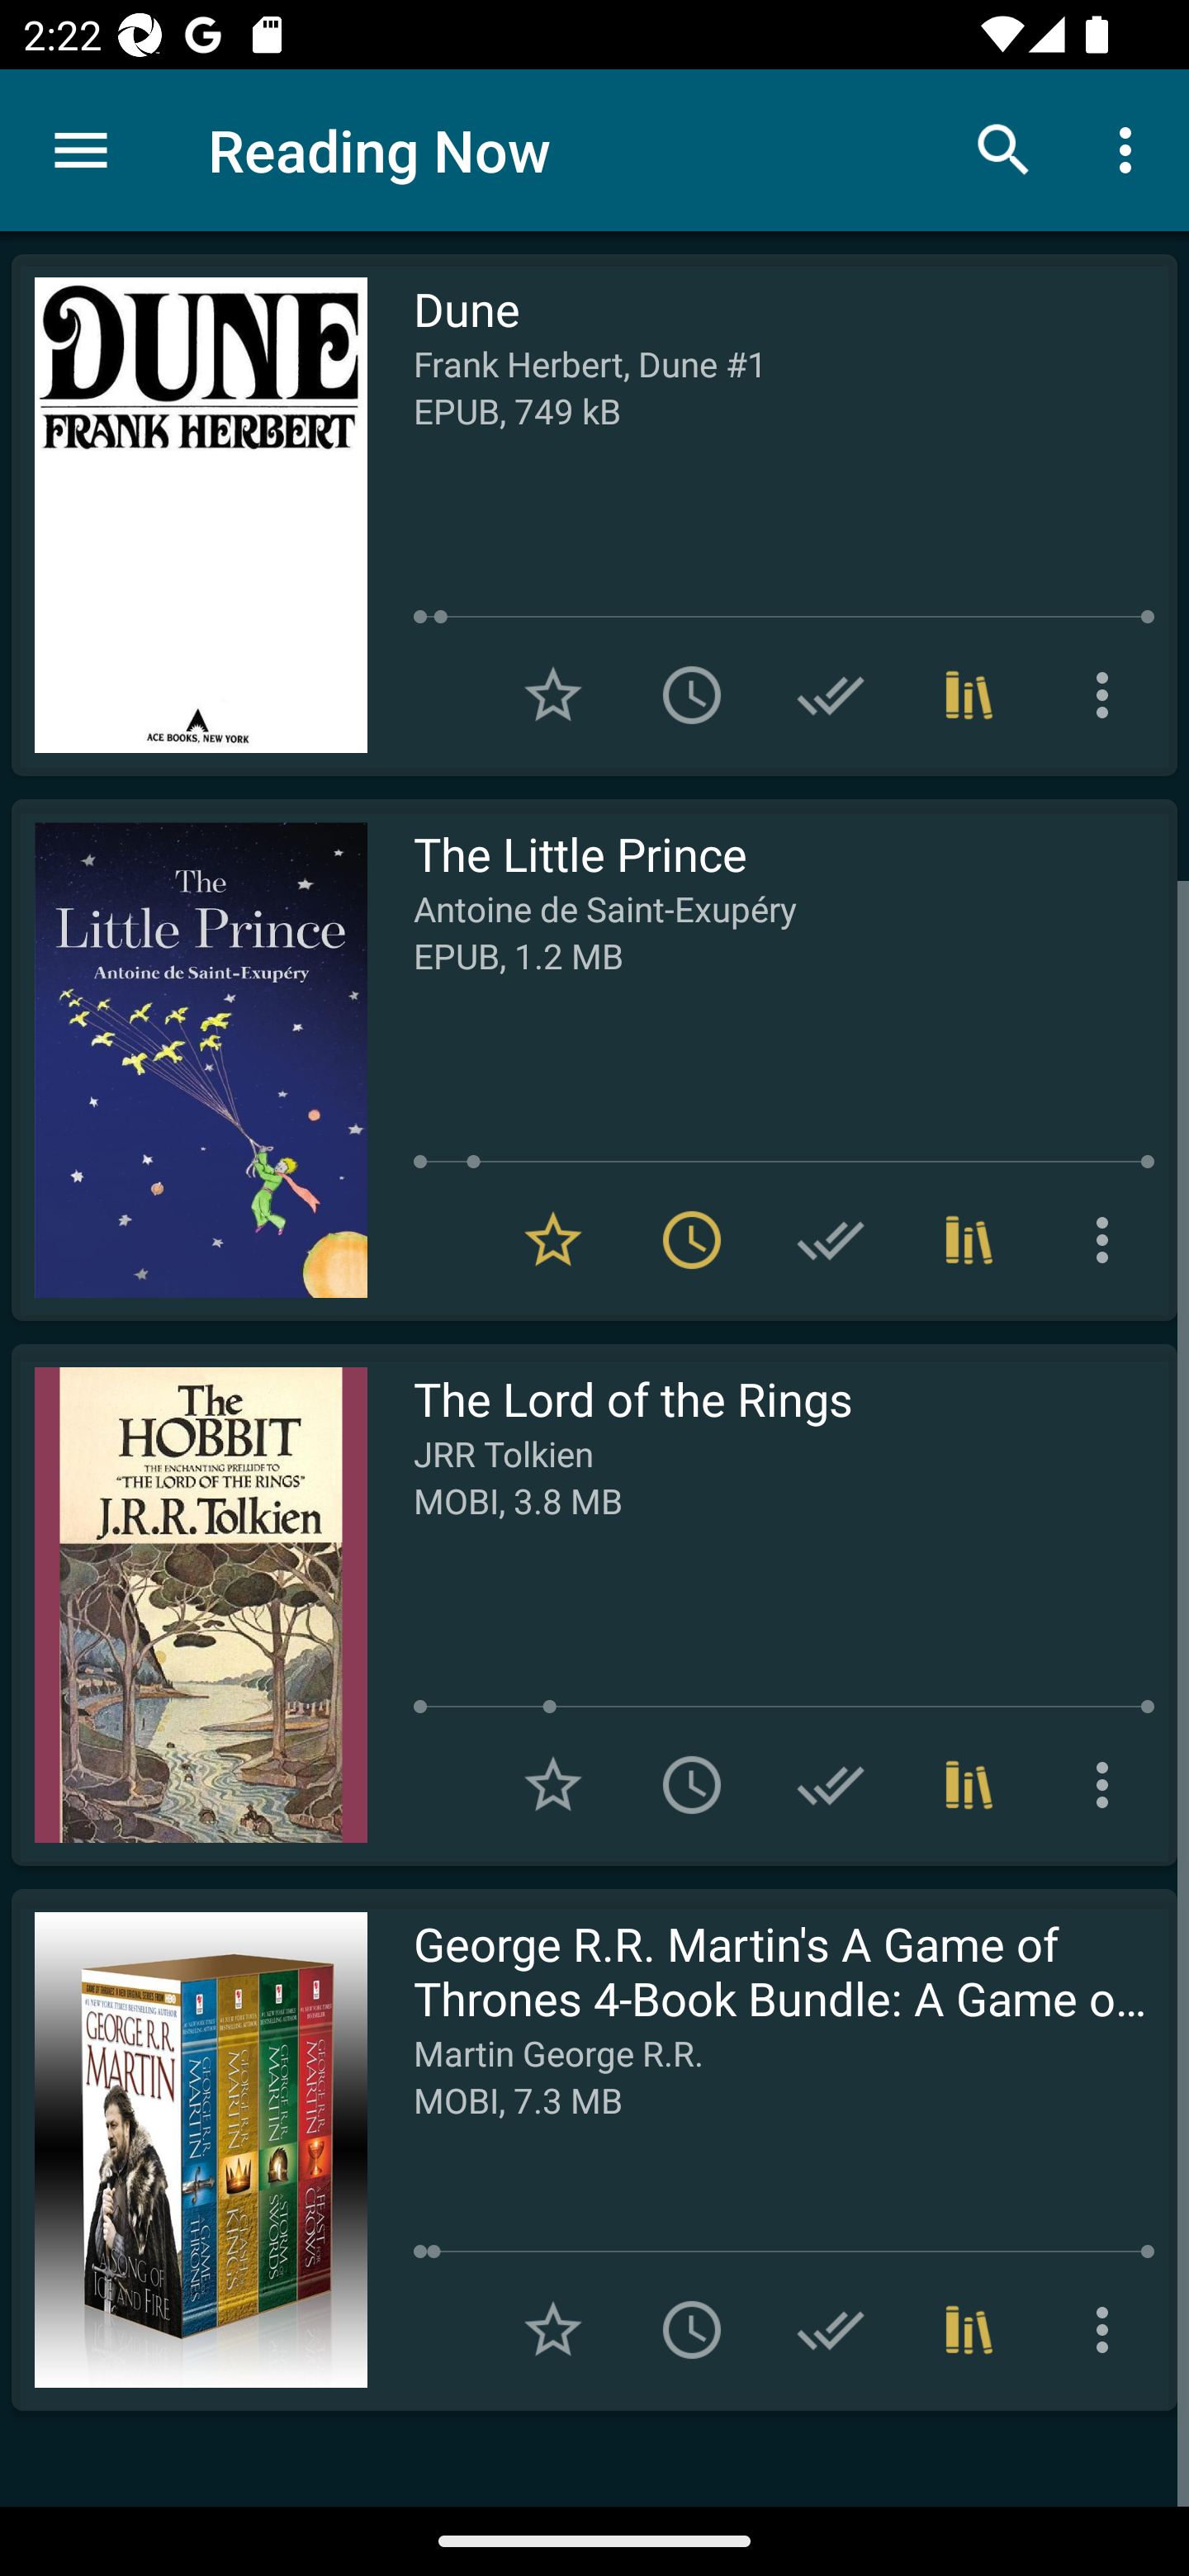  Describe the element at coordinates (692, 2330) in the screenshot. I see `Add to To read` at that location.